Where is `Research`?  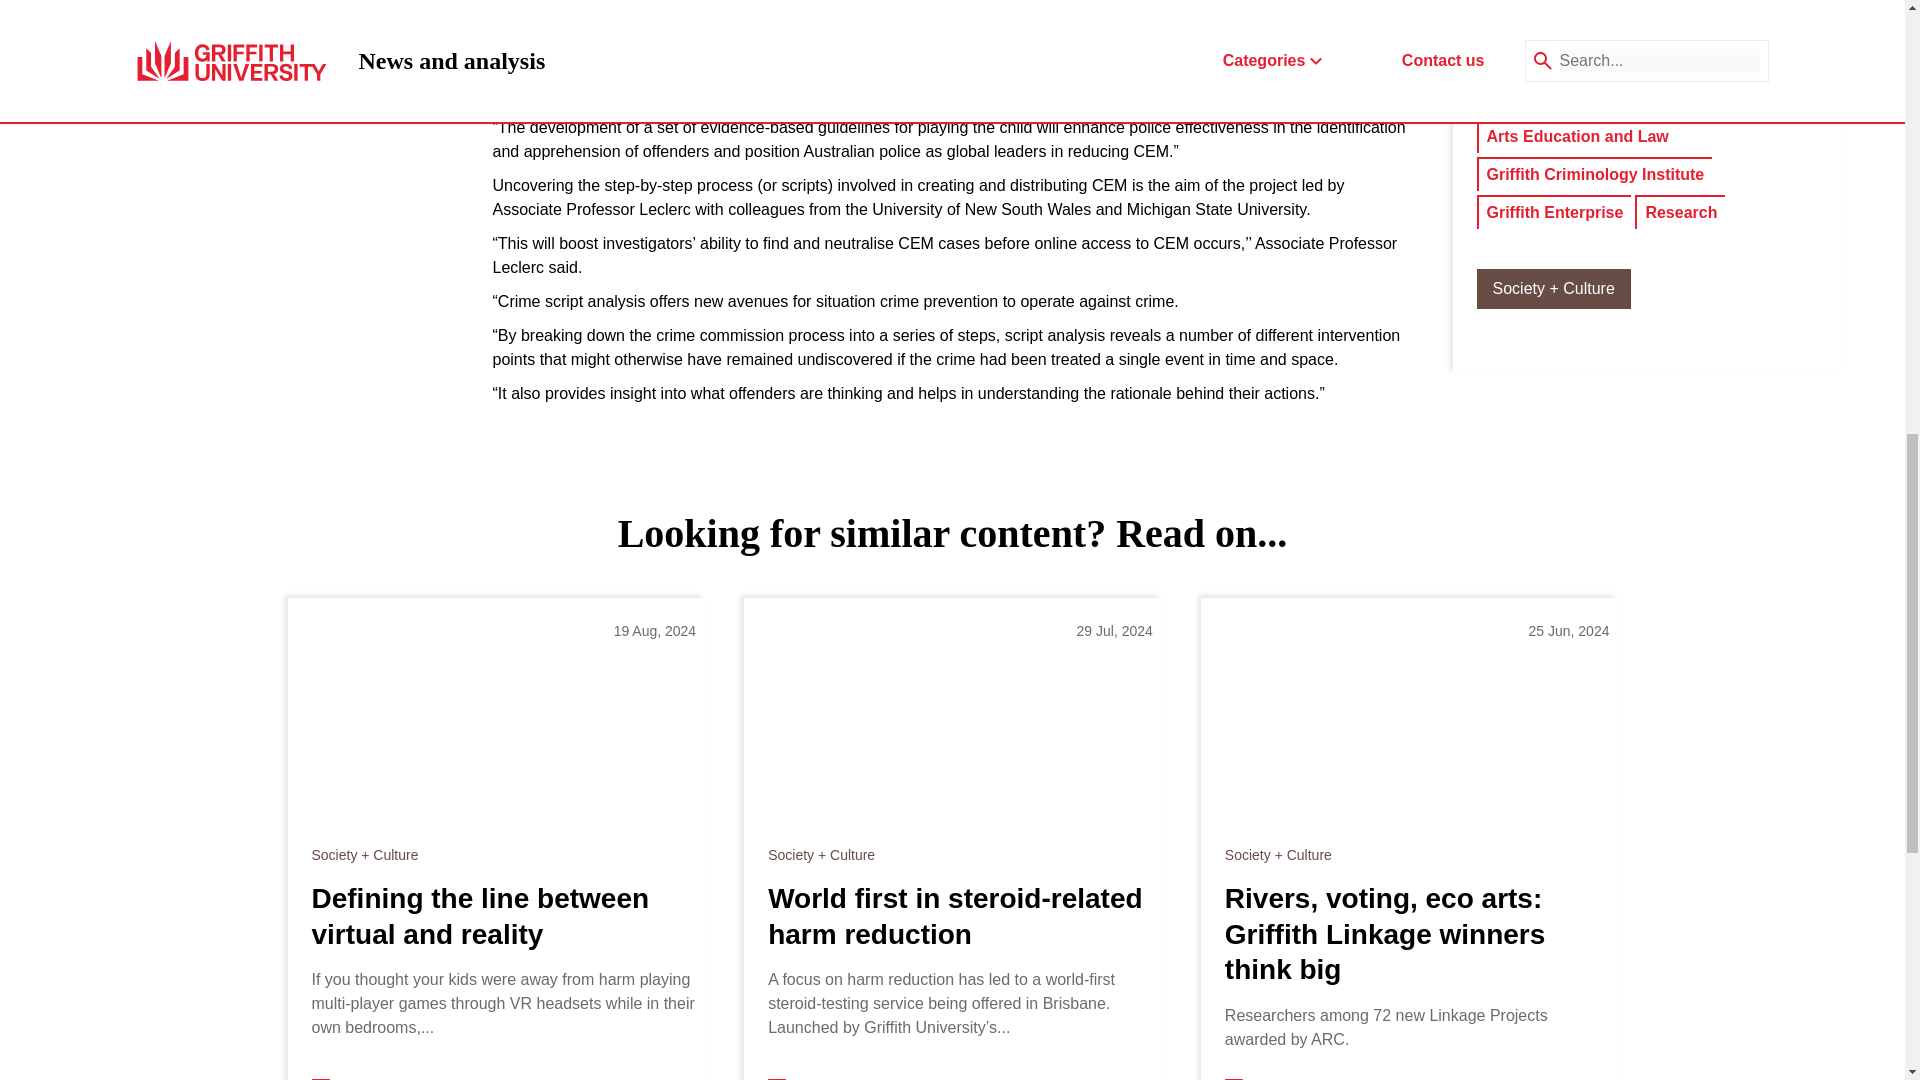
Research is located at coordinates (1680, 212).